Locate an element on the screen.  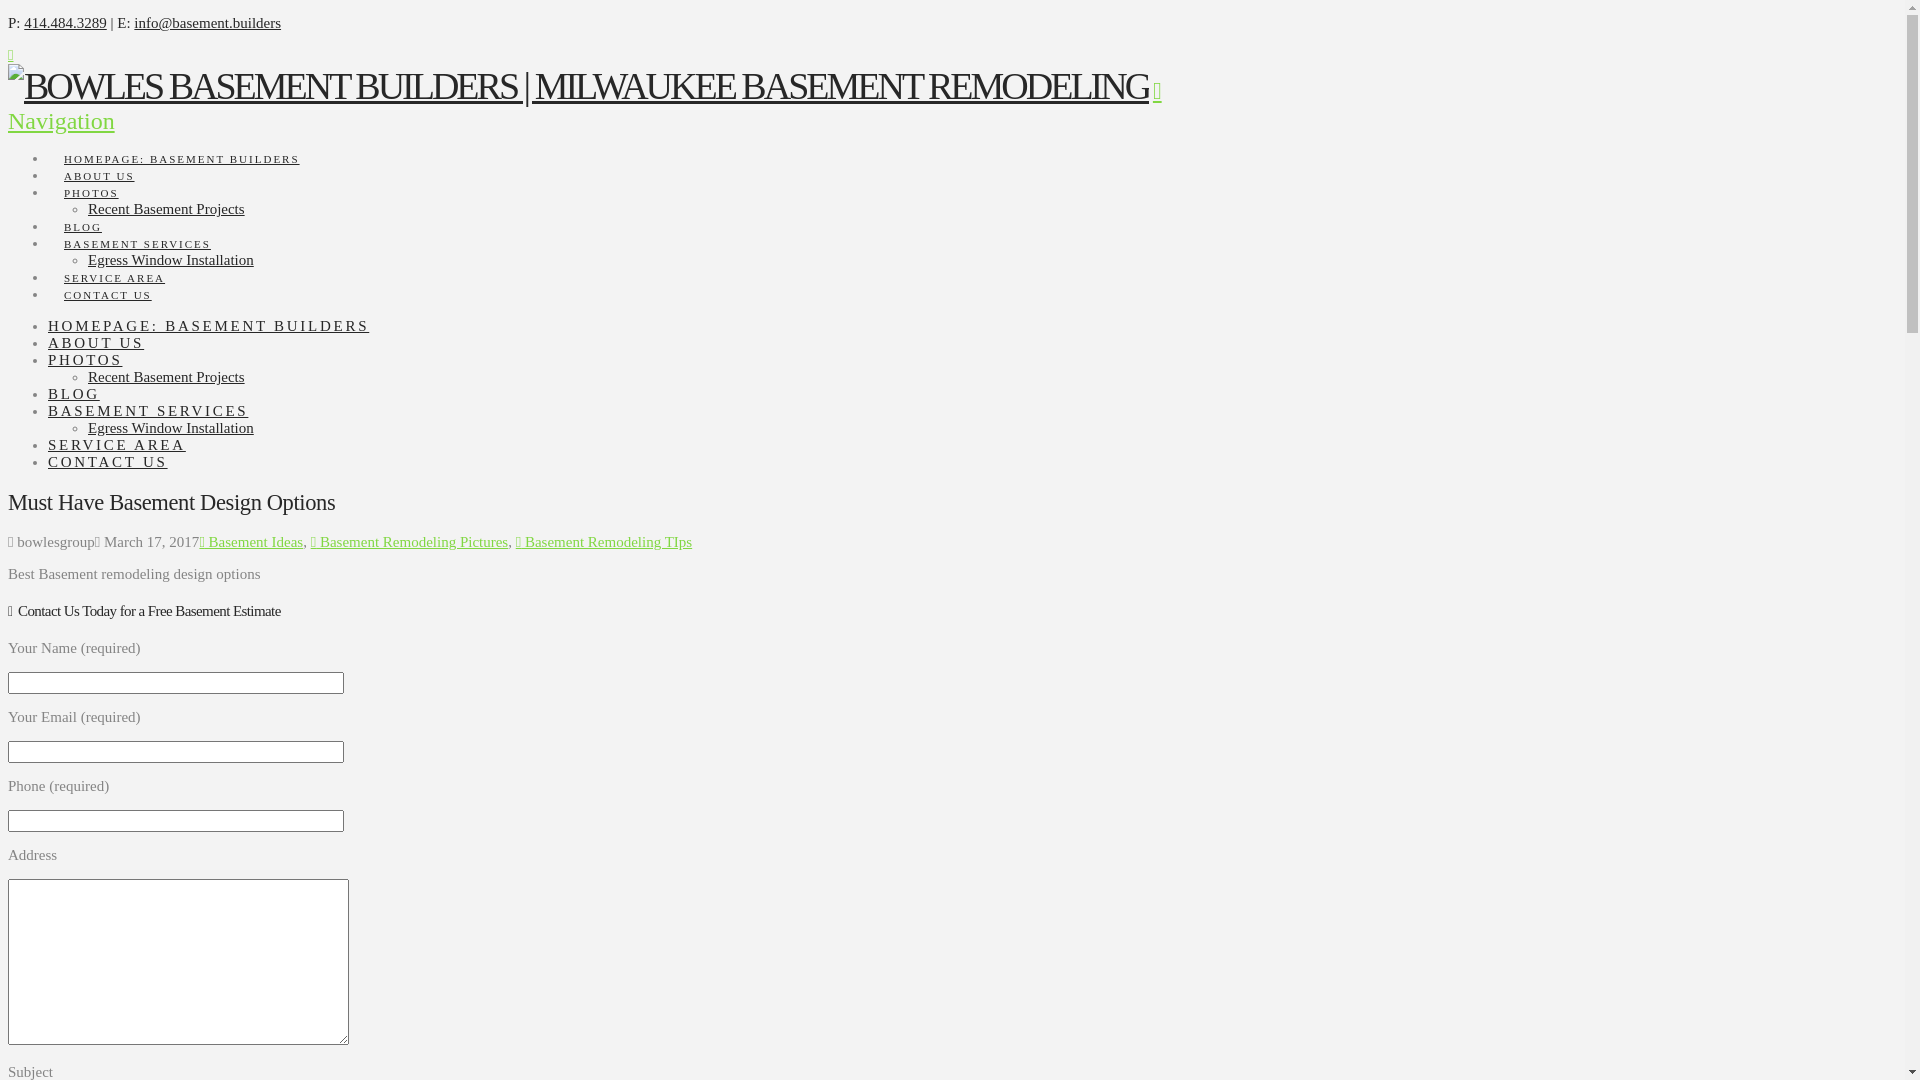
BLOG is located at coordinates (74, 394).